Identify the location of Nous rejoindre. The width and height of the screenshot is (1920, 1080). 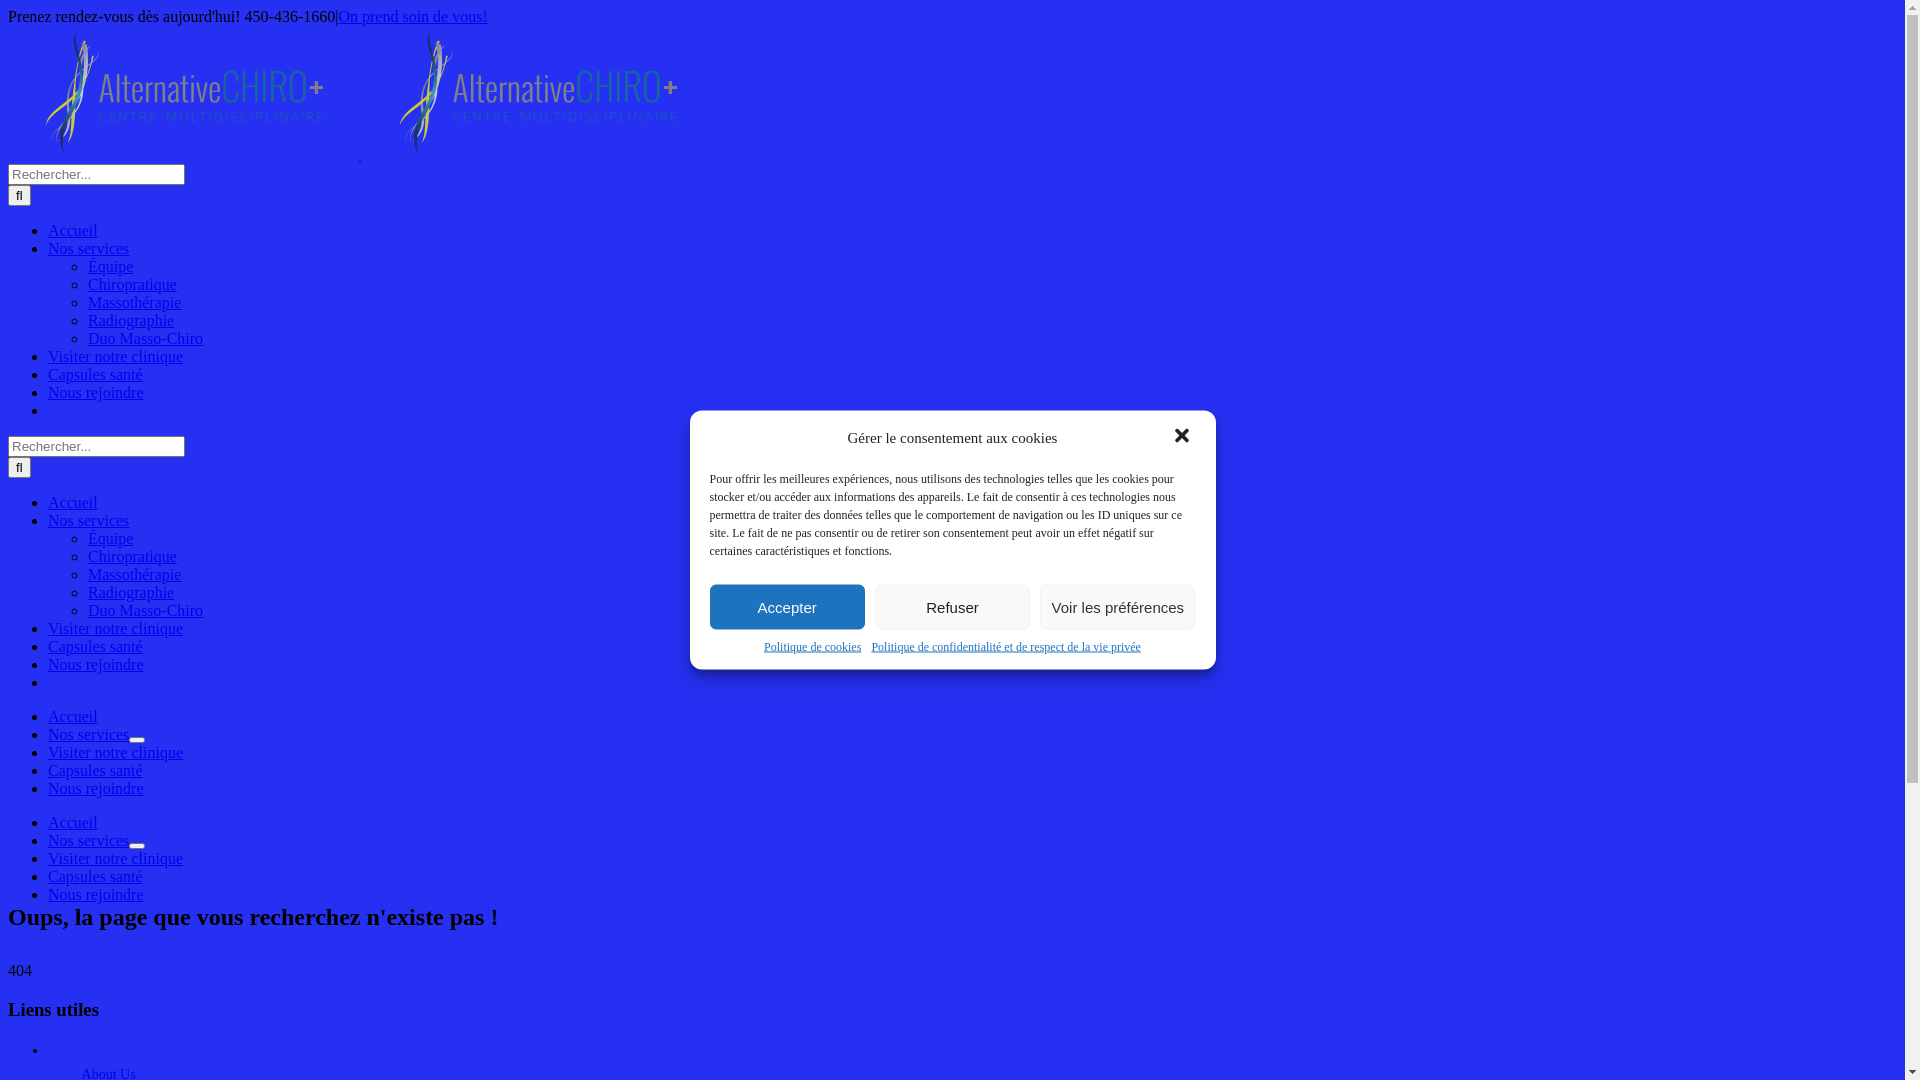
(96, 788).